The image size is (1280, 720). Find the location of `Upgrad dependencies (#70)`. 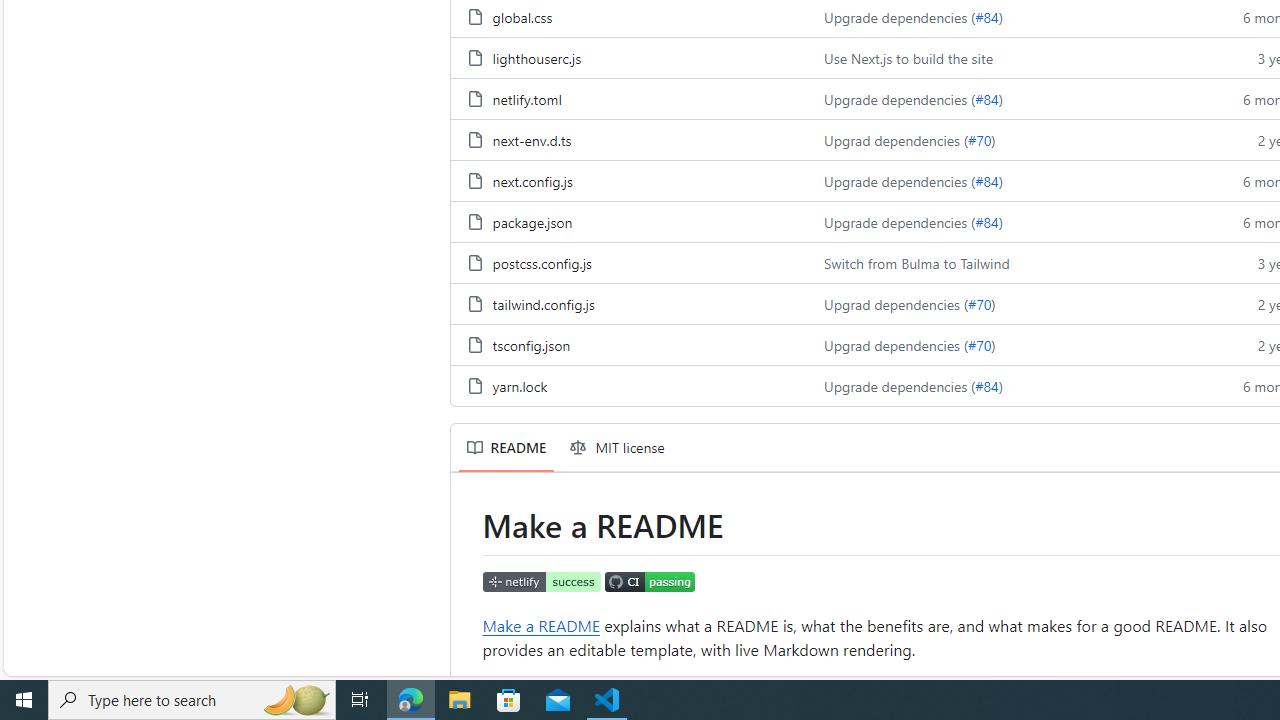

Upgrad dependencies (#70) is located at coordinates (1008, 344).